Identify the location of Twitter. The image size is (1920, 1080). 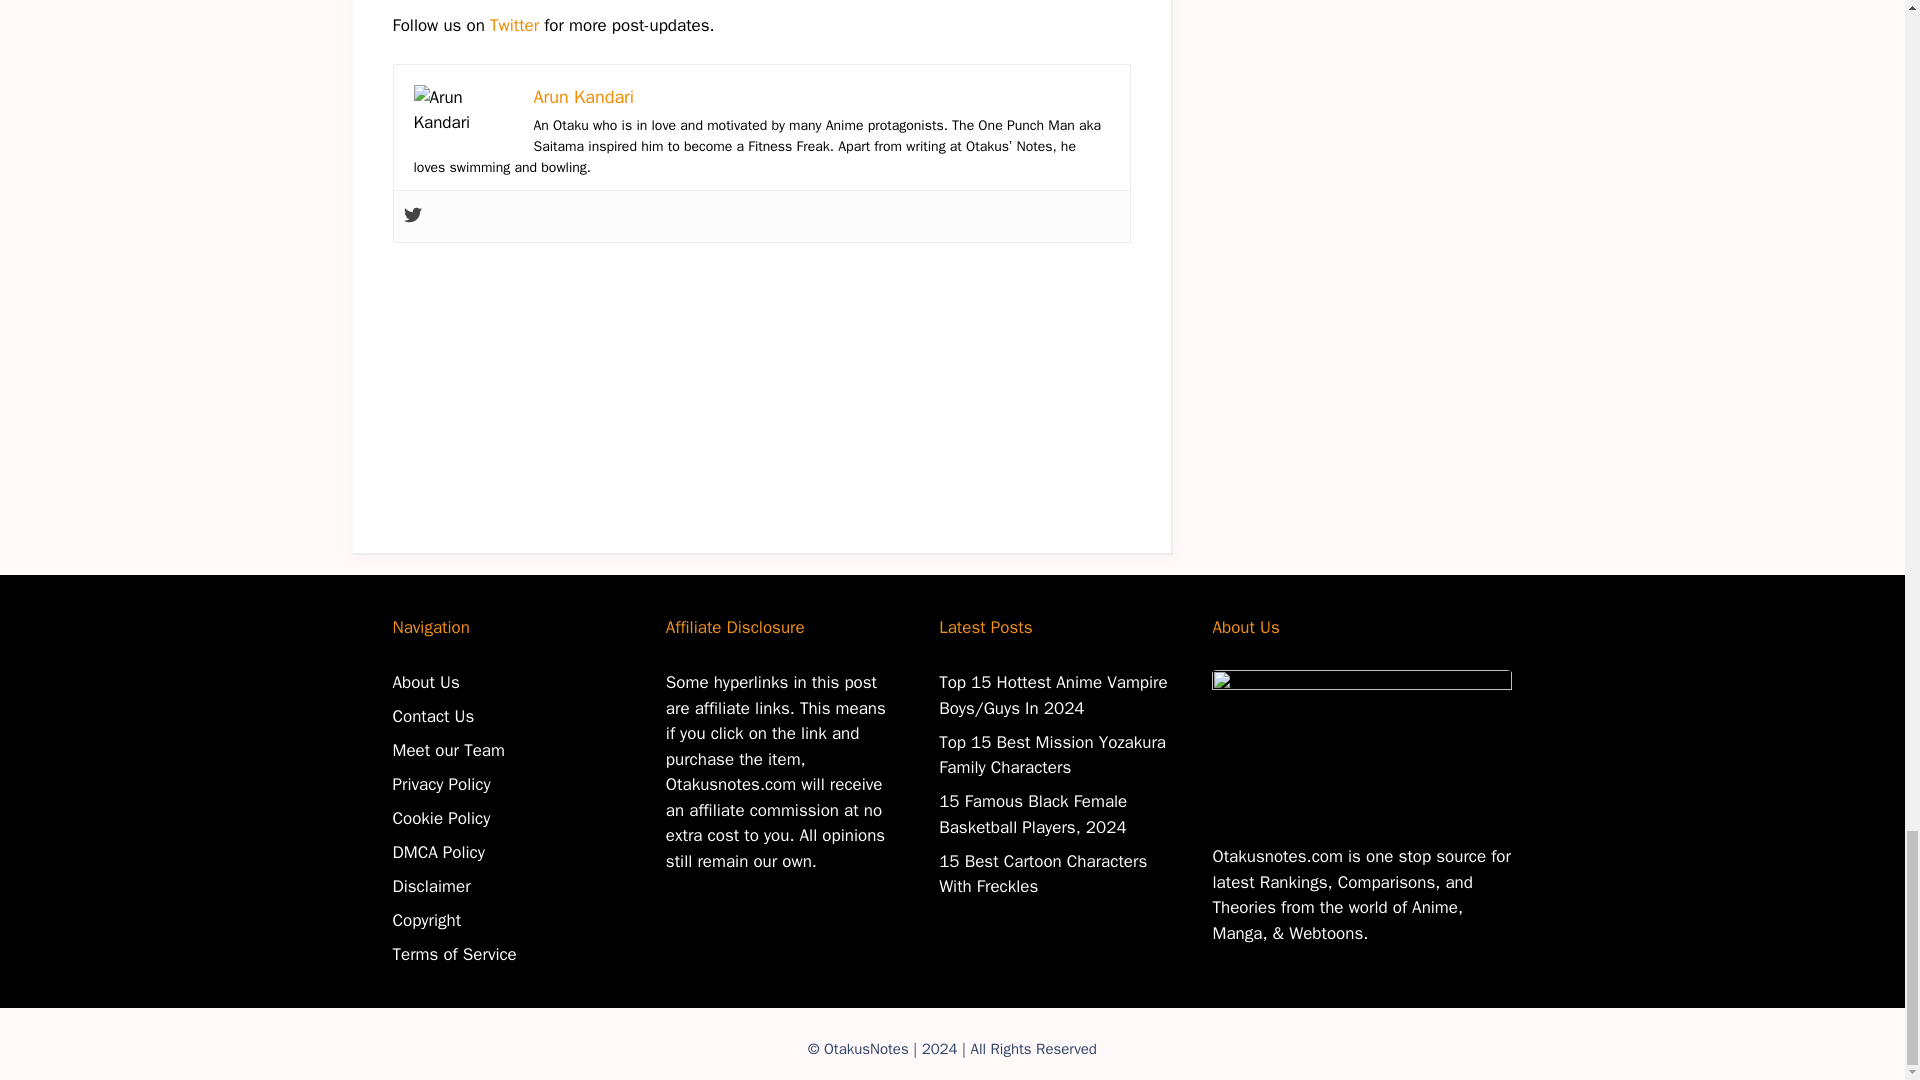
(514, 25).